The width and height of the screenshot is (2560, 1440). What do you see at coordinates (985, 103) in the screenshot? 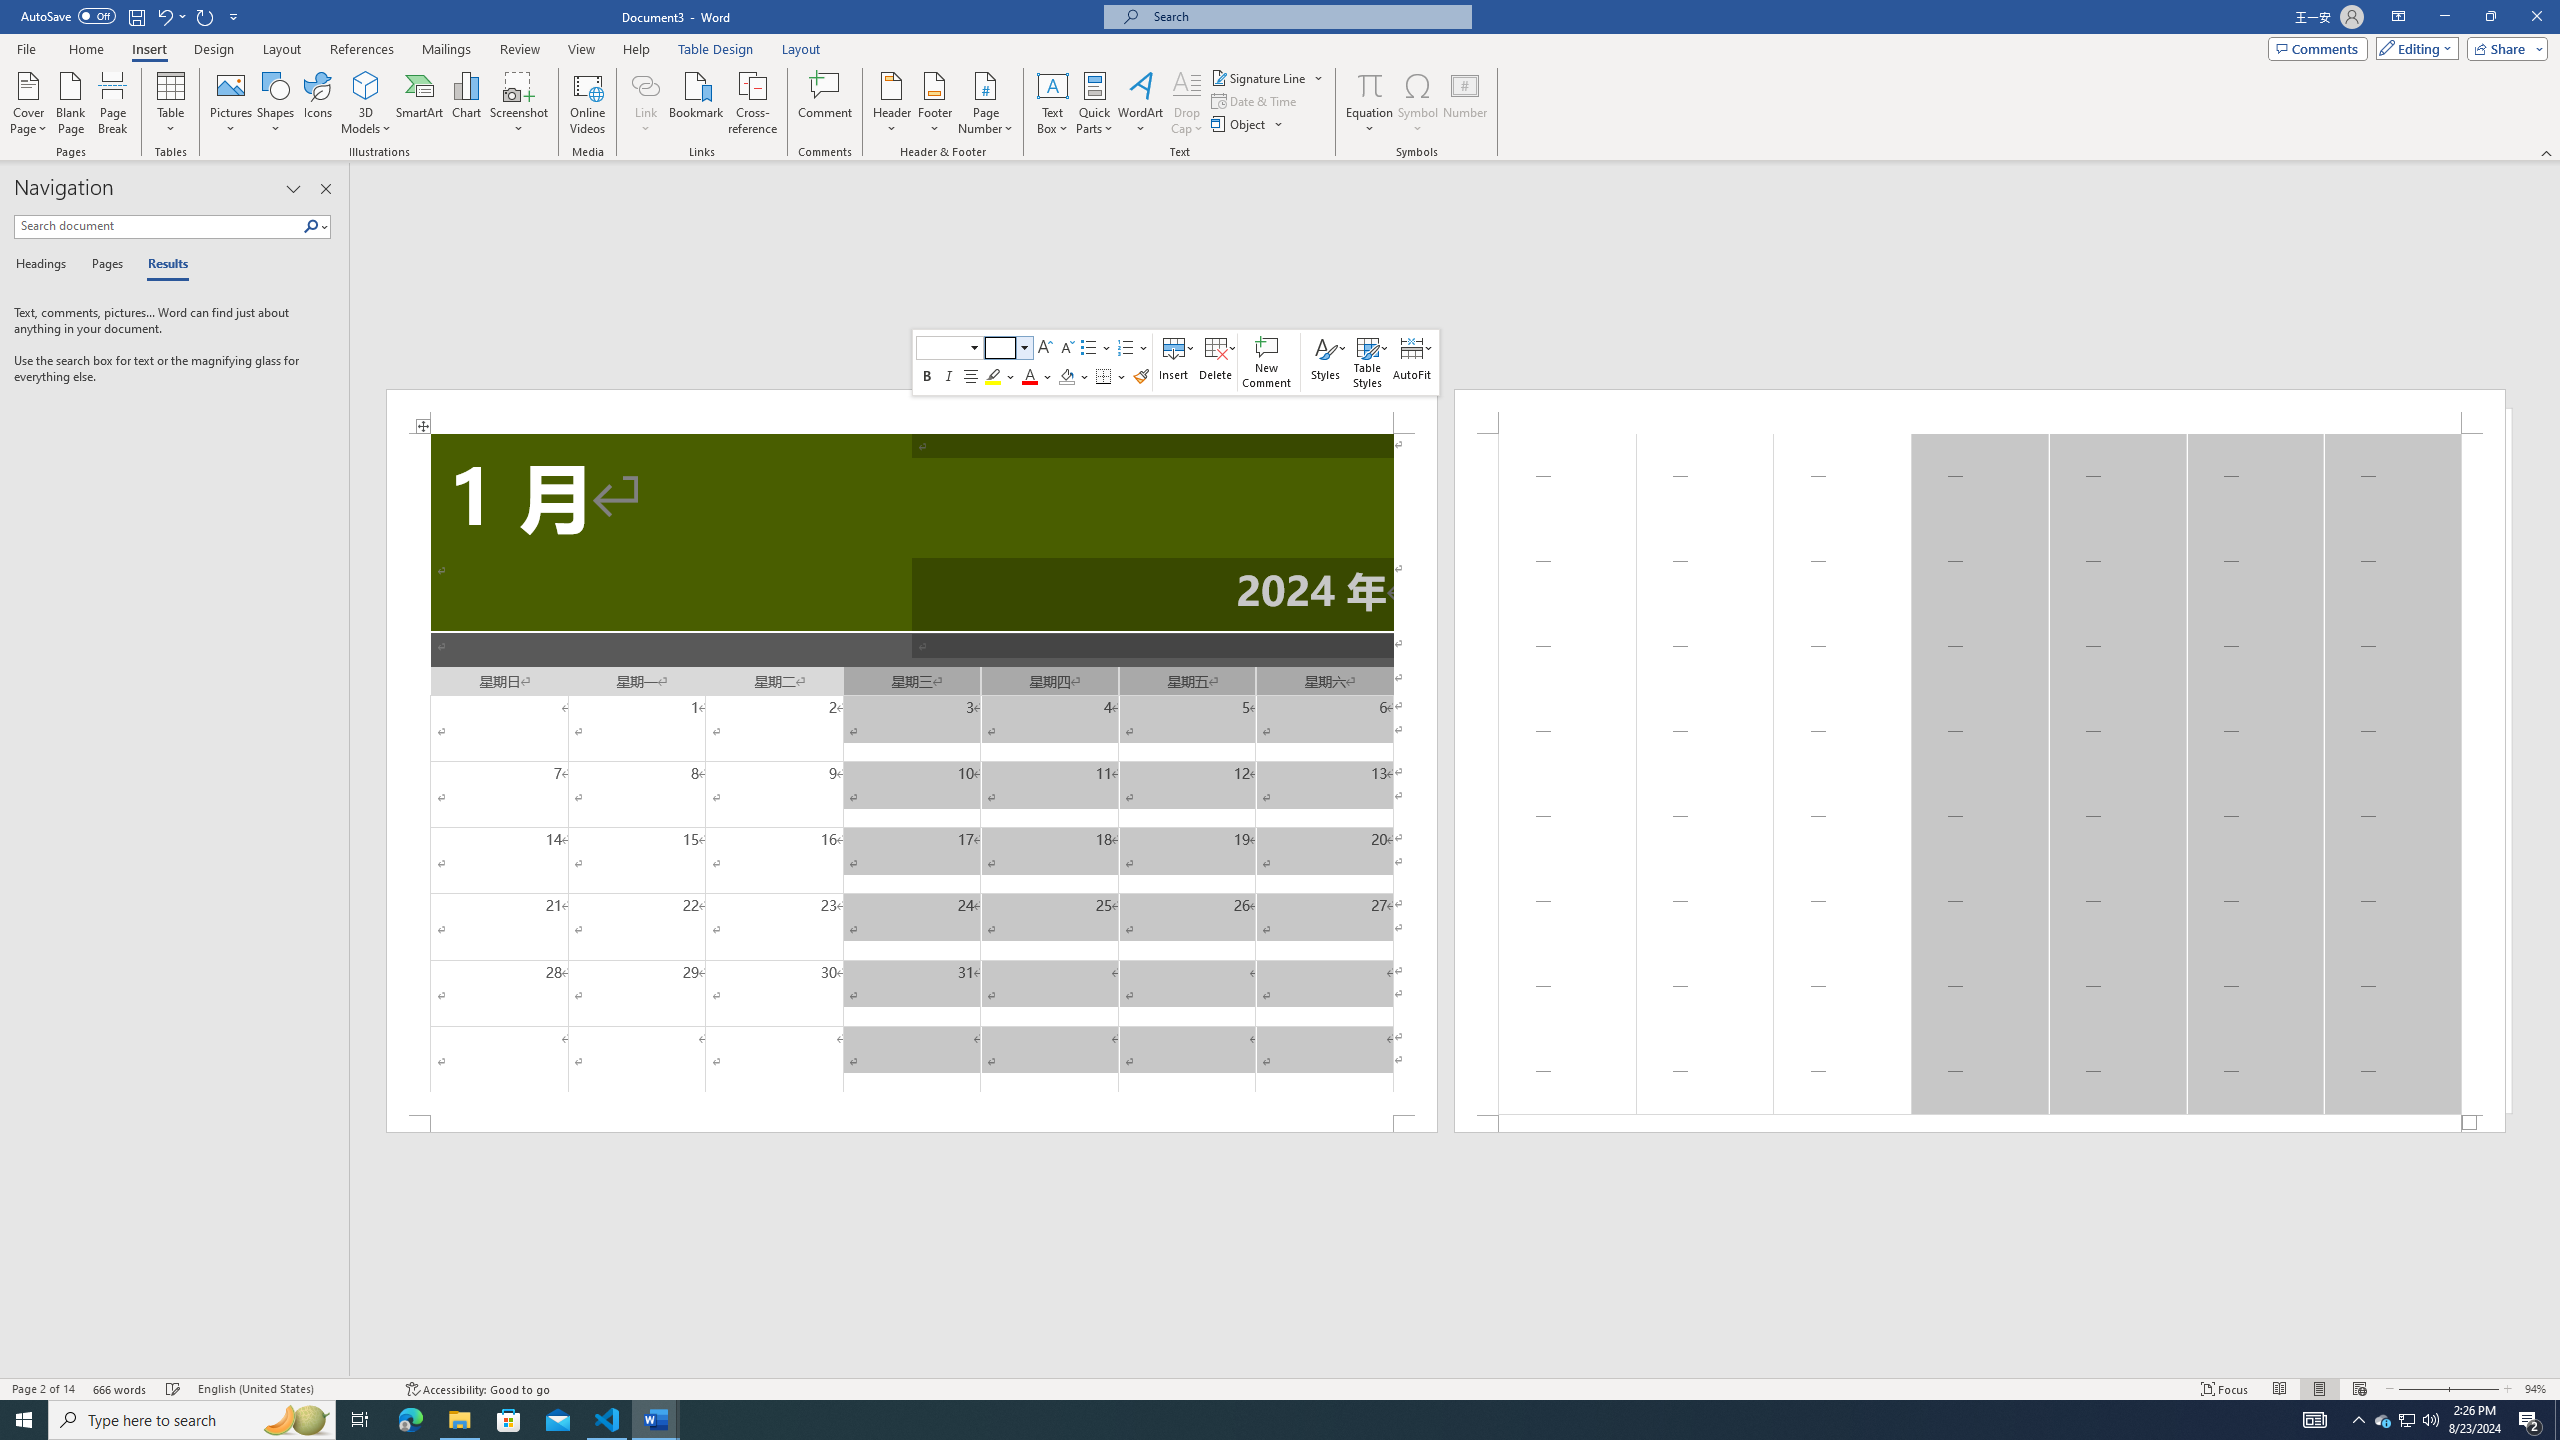
I see `Page Number` at bounding box center [985, 103].